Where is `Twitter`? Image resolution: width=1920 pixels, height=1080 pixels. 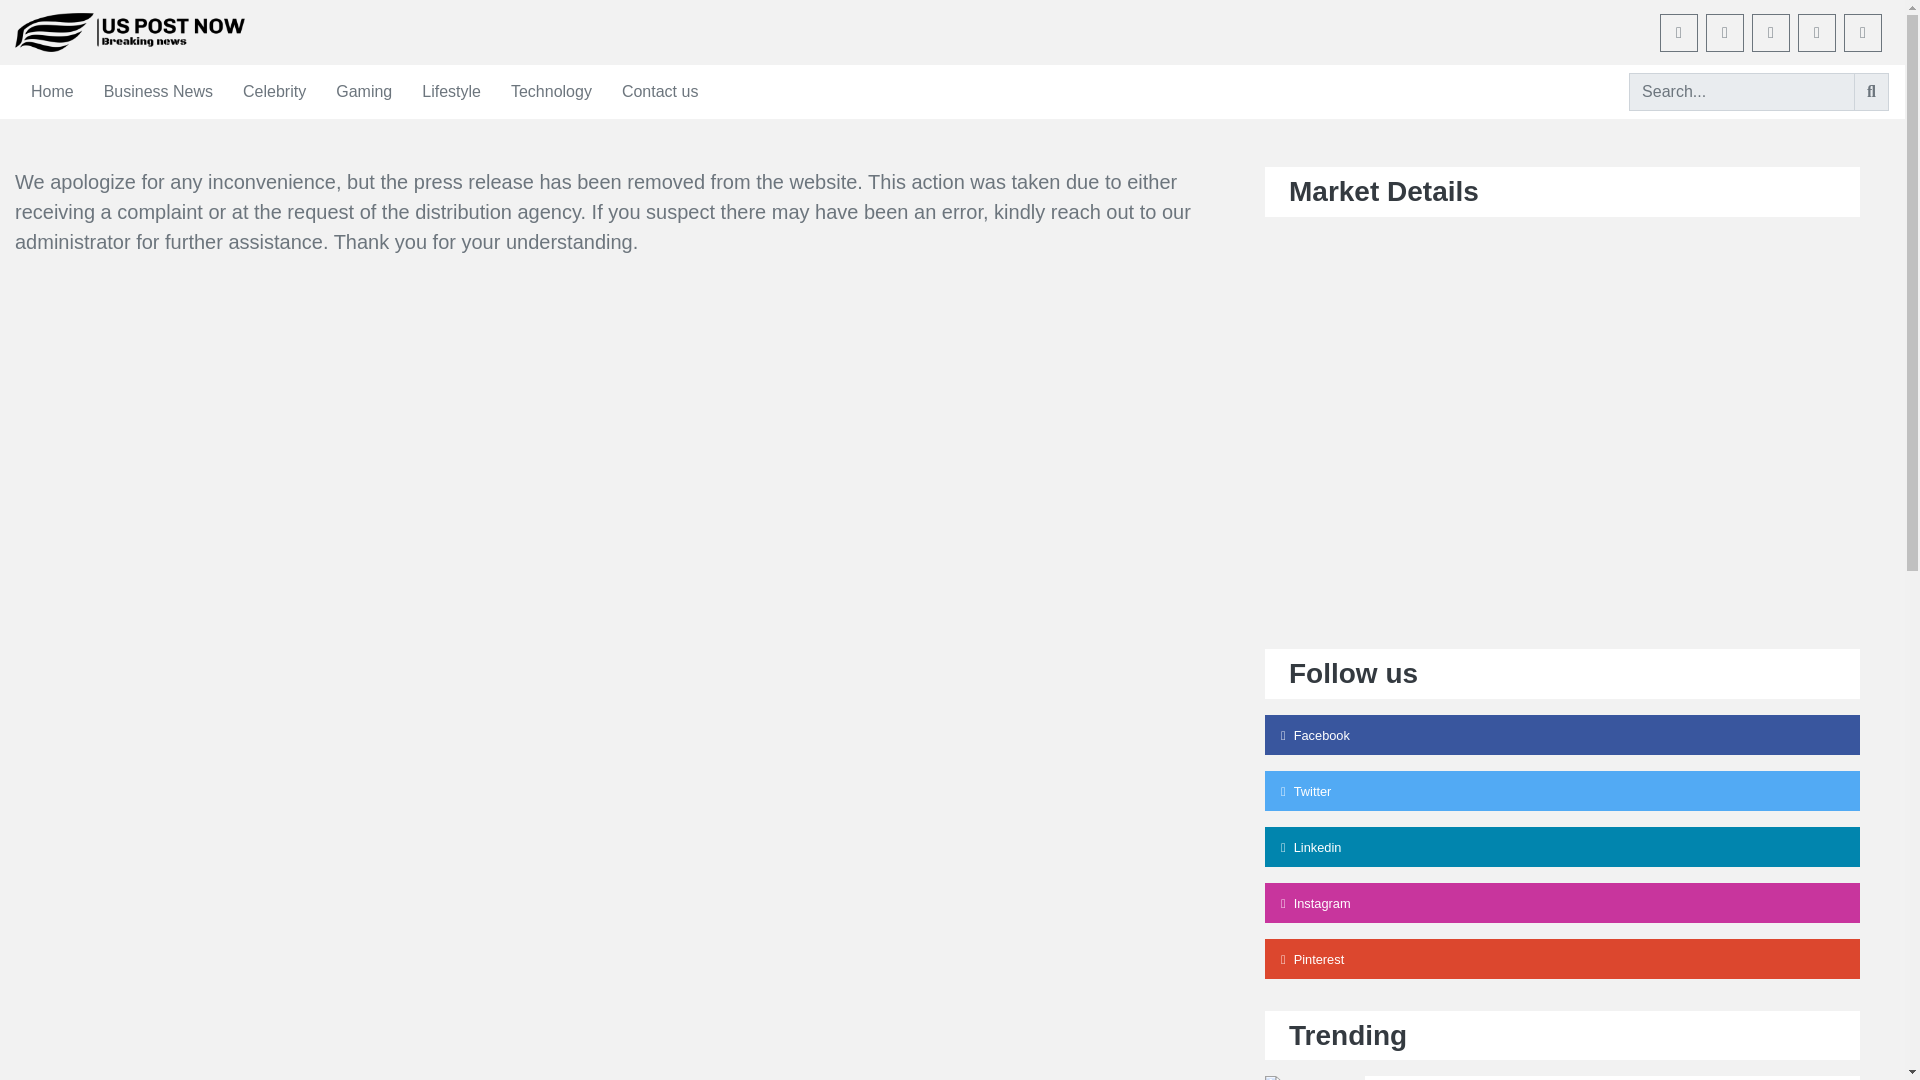
Twitter is located at coordinates (1562, 791).